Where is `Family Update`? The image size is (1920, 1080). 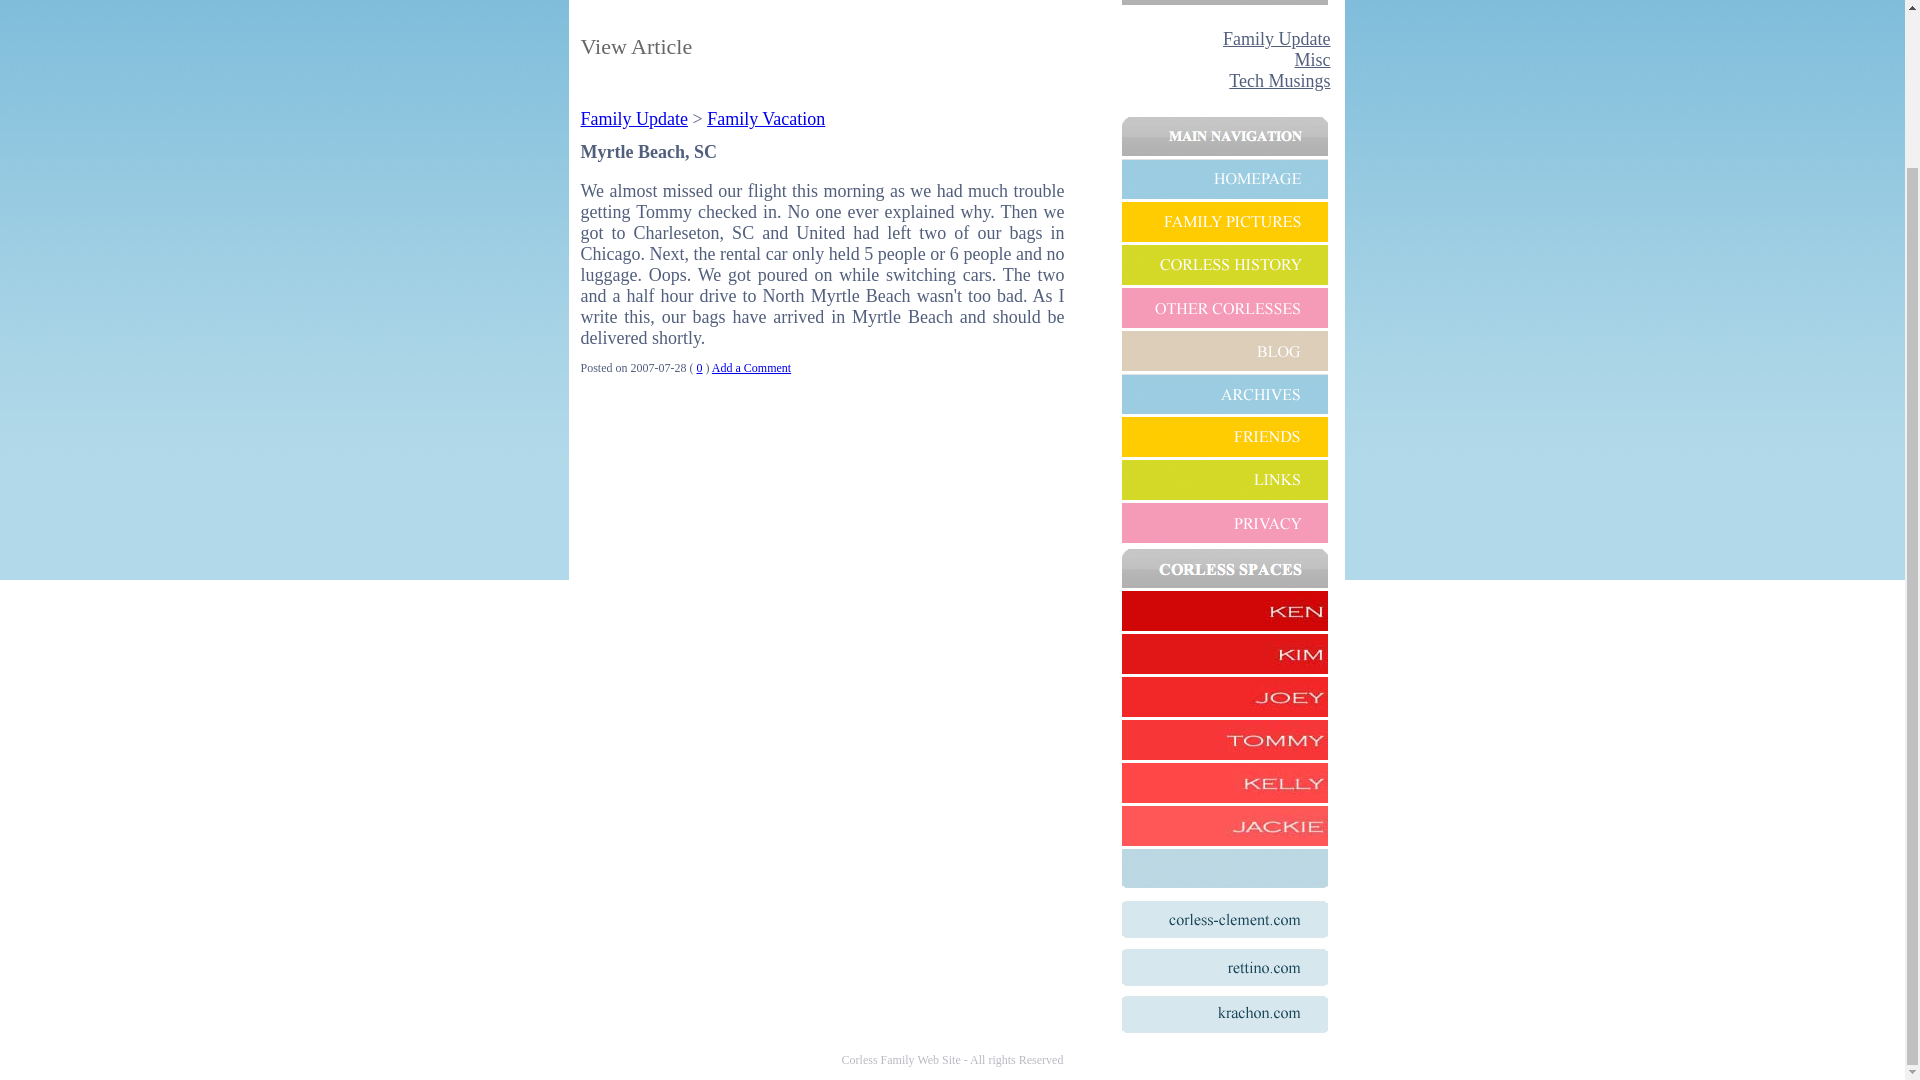 Family Update is located at coordinates (633, 118).